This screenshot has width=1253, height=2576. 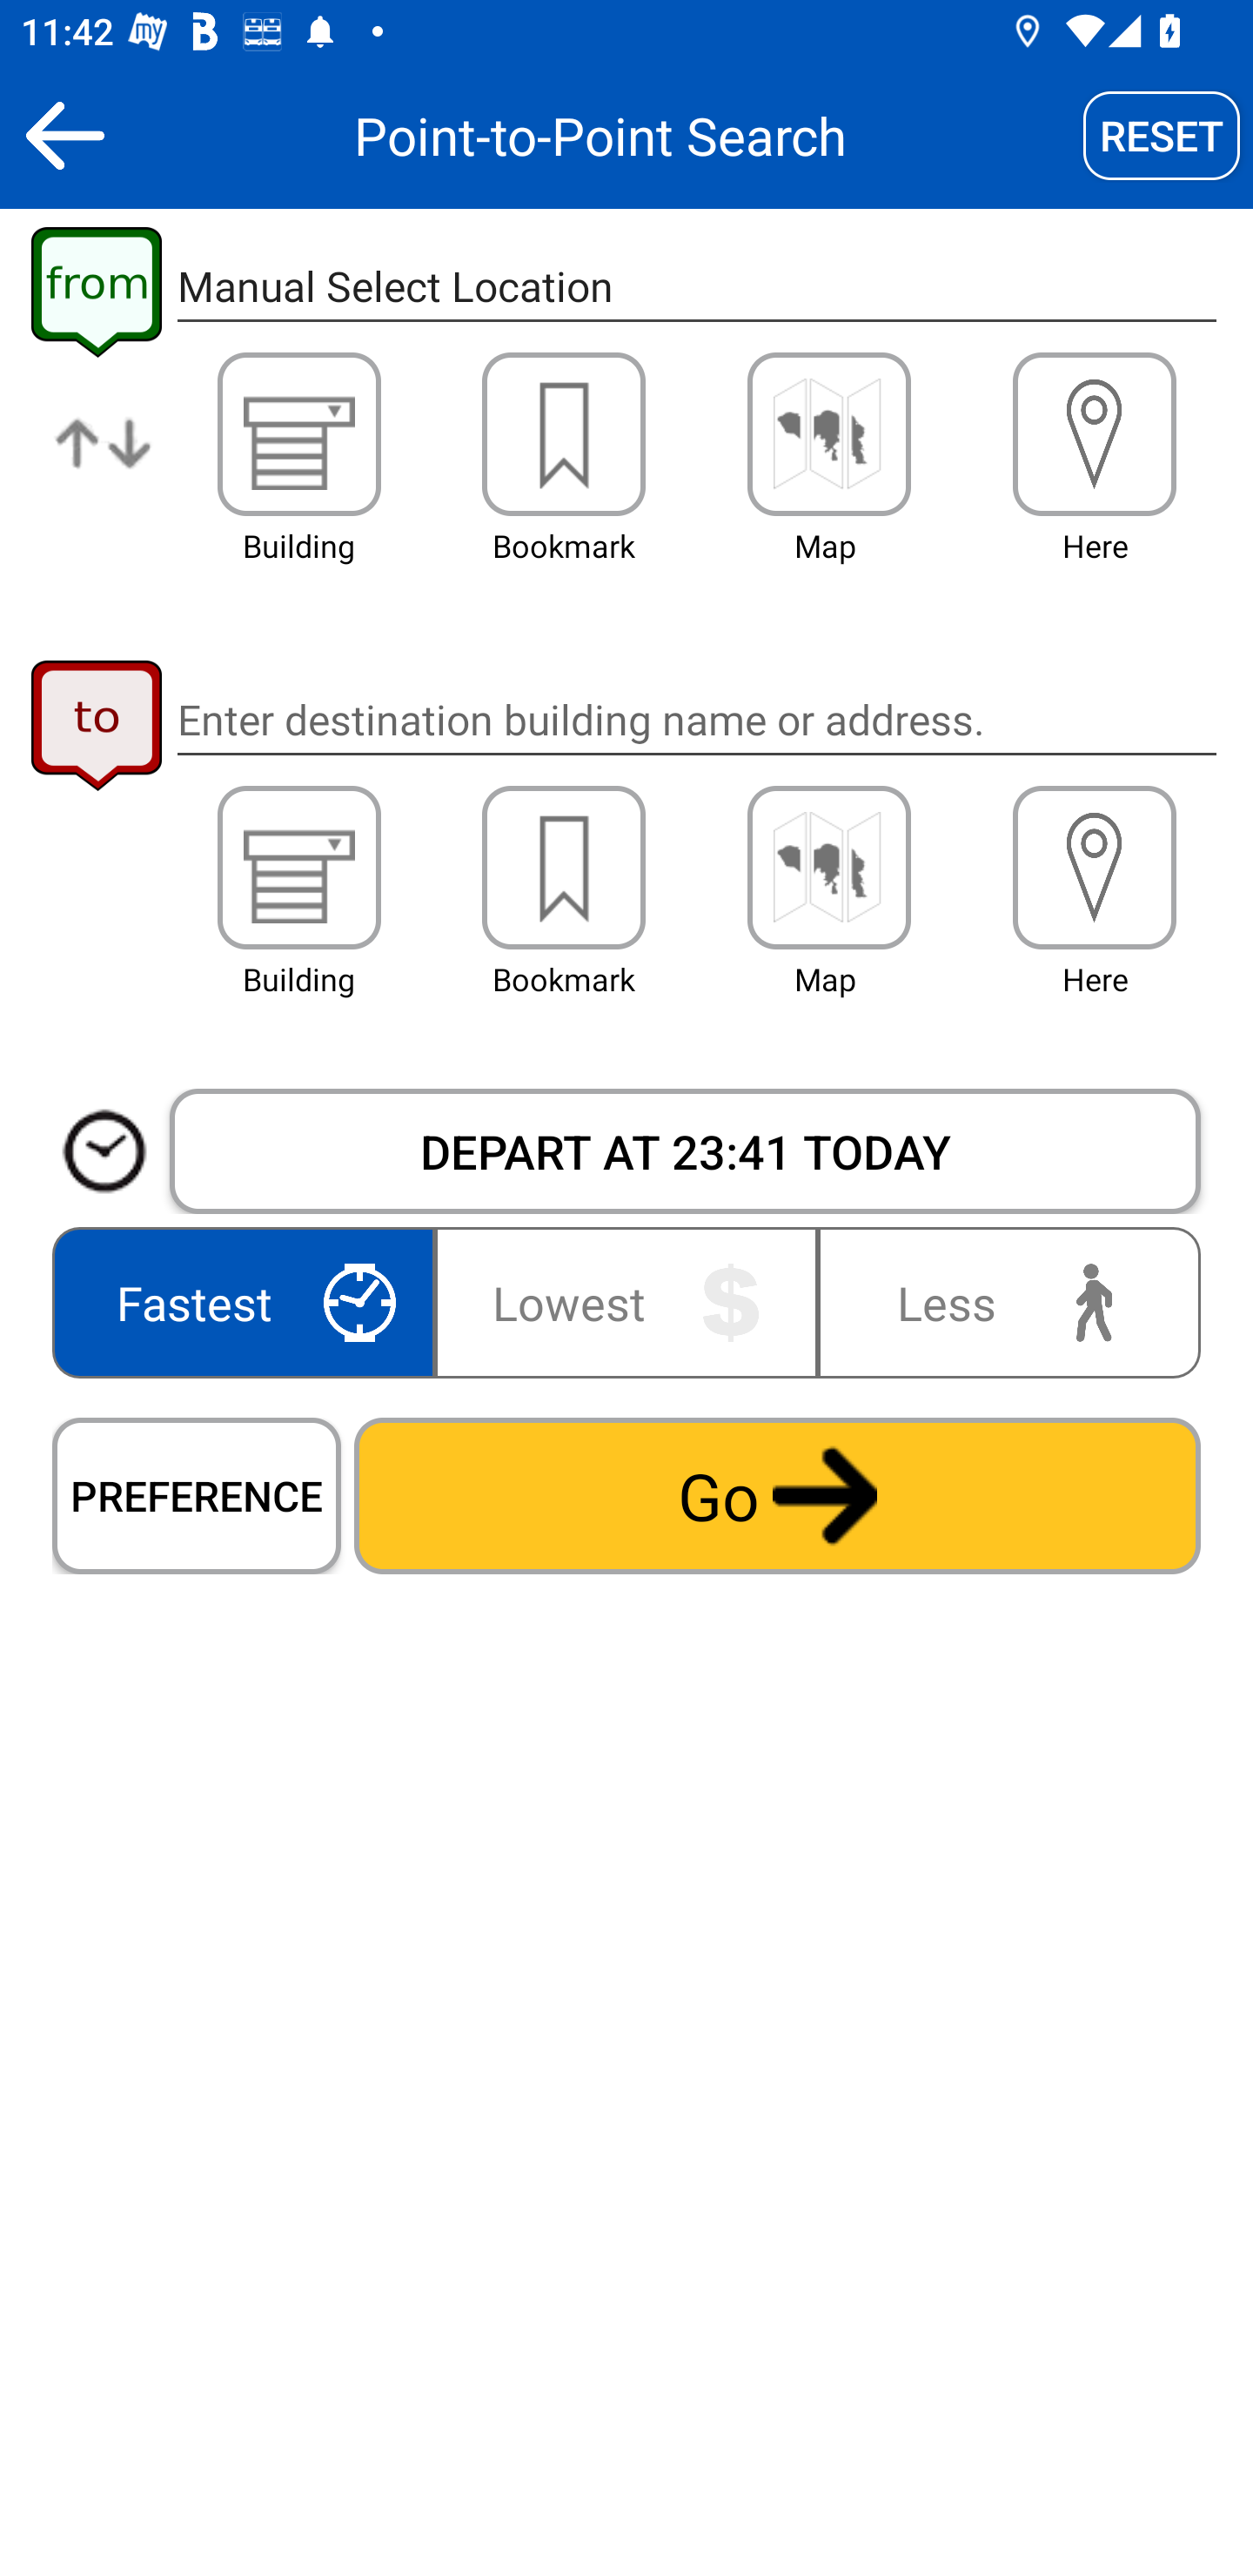 I want to click on Bookmarks, so click(x=564, y=433).